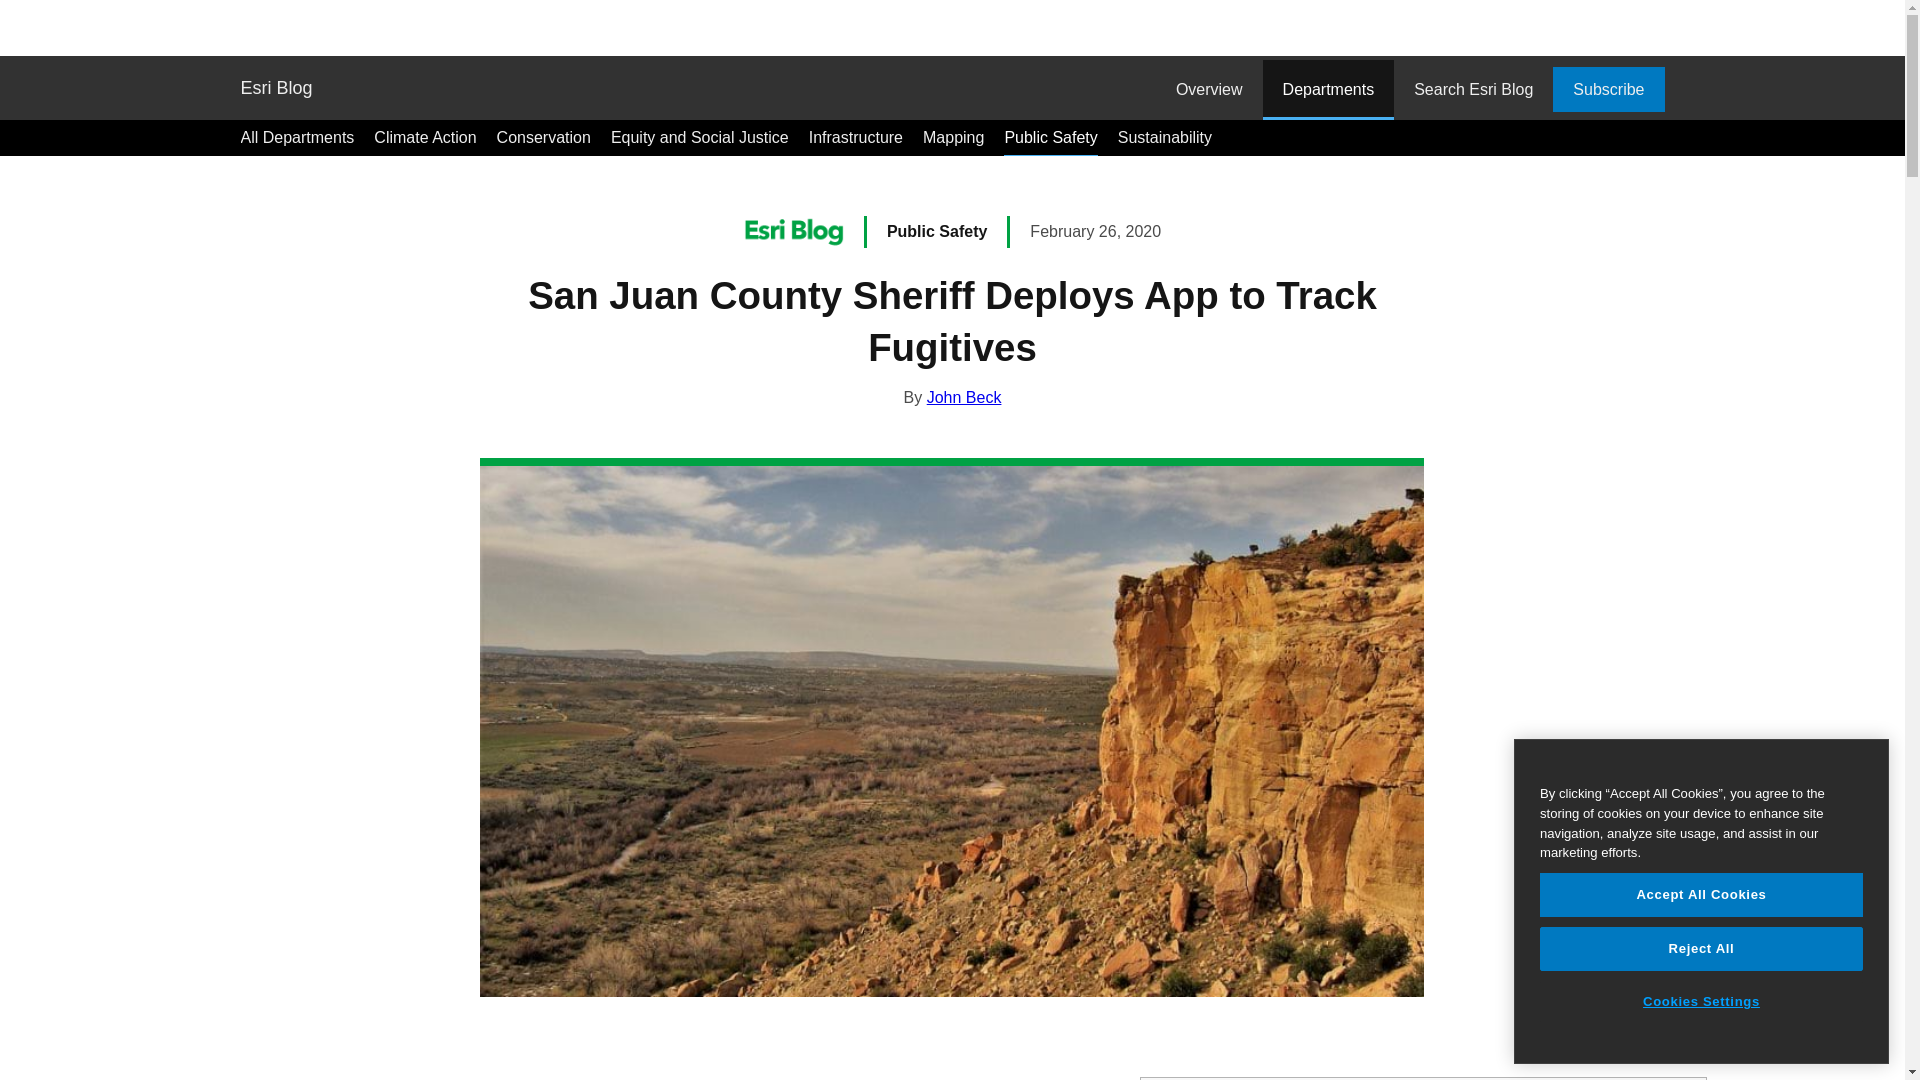 This screenshot has height=1080, width=1920. What do you see at coordinates (296, 137) in the screenshot?
I see `All Departments` at bounding box center [296, 137].